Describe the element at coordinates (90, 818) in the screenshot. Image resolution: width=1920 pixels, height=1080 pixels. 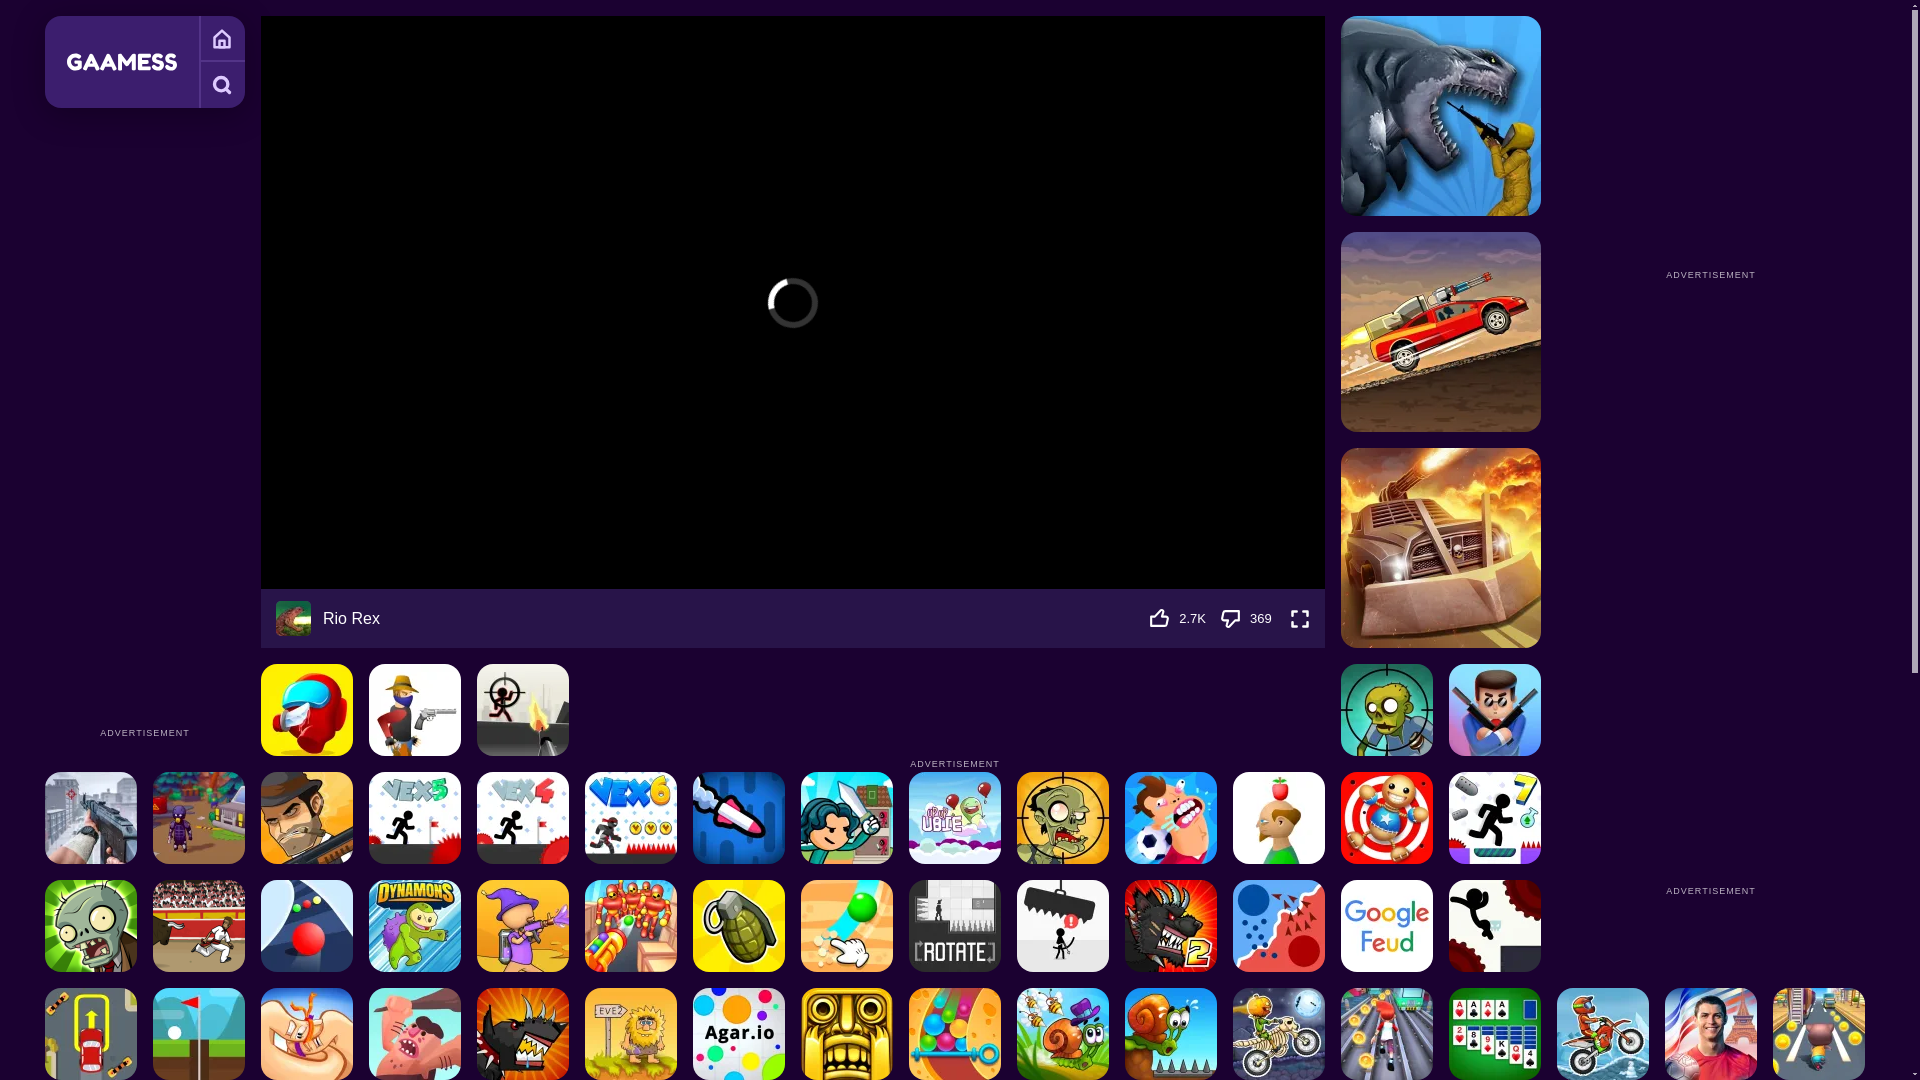
I see `Dead Zed` at that location.